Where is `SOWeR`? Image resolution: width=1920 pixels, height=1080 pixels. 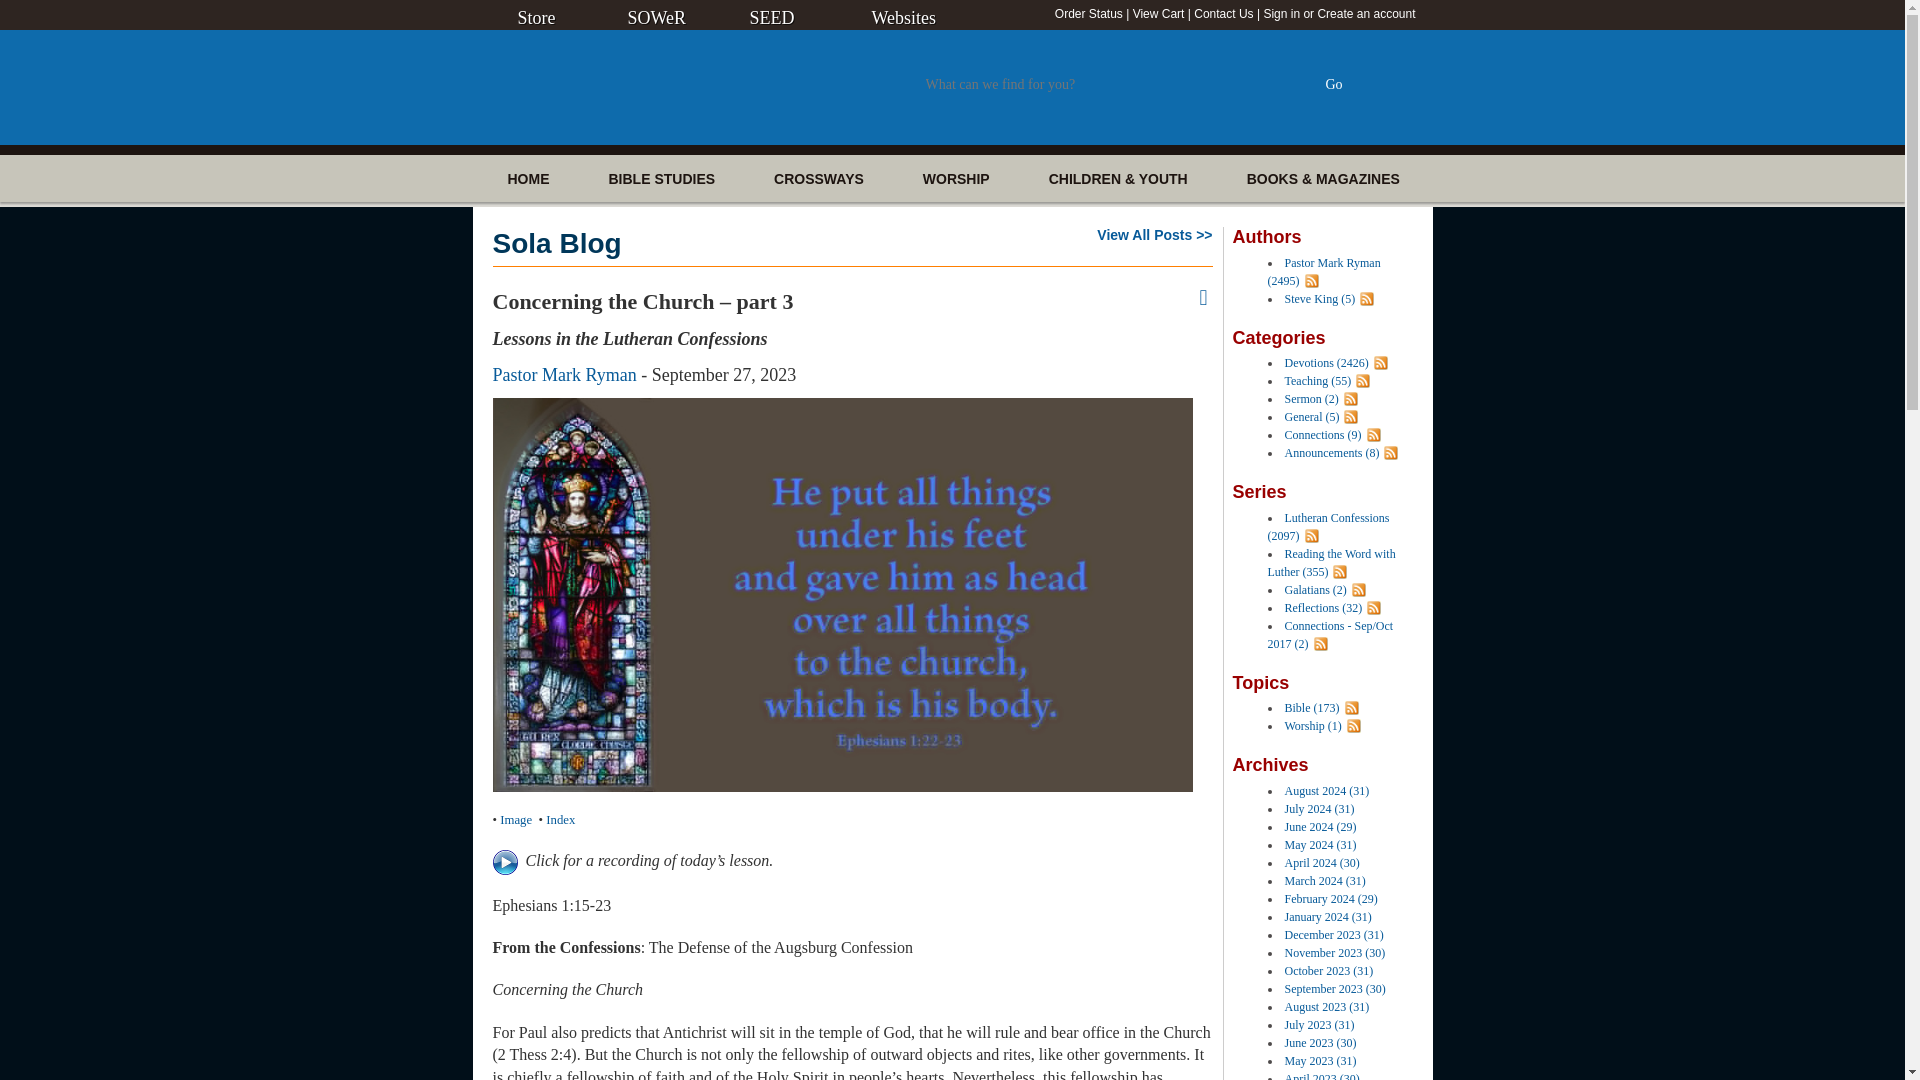 SOWeR is located at coordinates (657, 18).